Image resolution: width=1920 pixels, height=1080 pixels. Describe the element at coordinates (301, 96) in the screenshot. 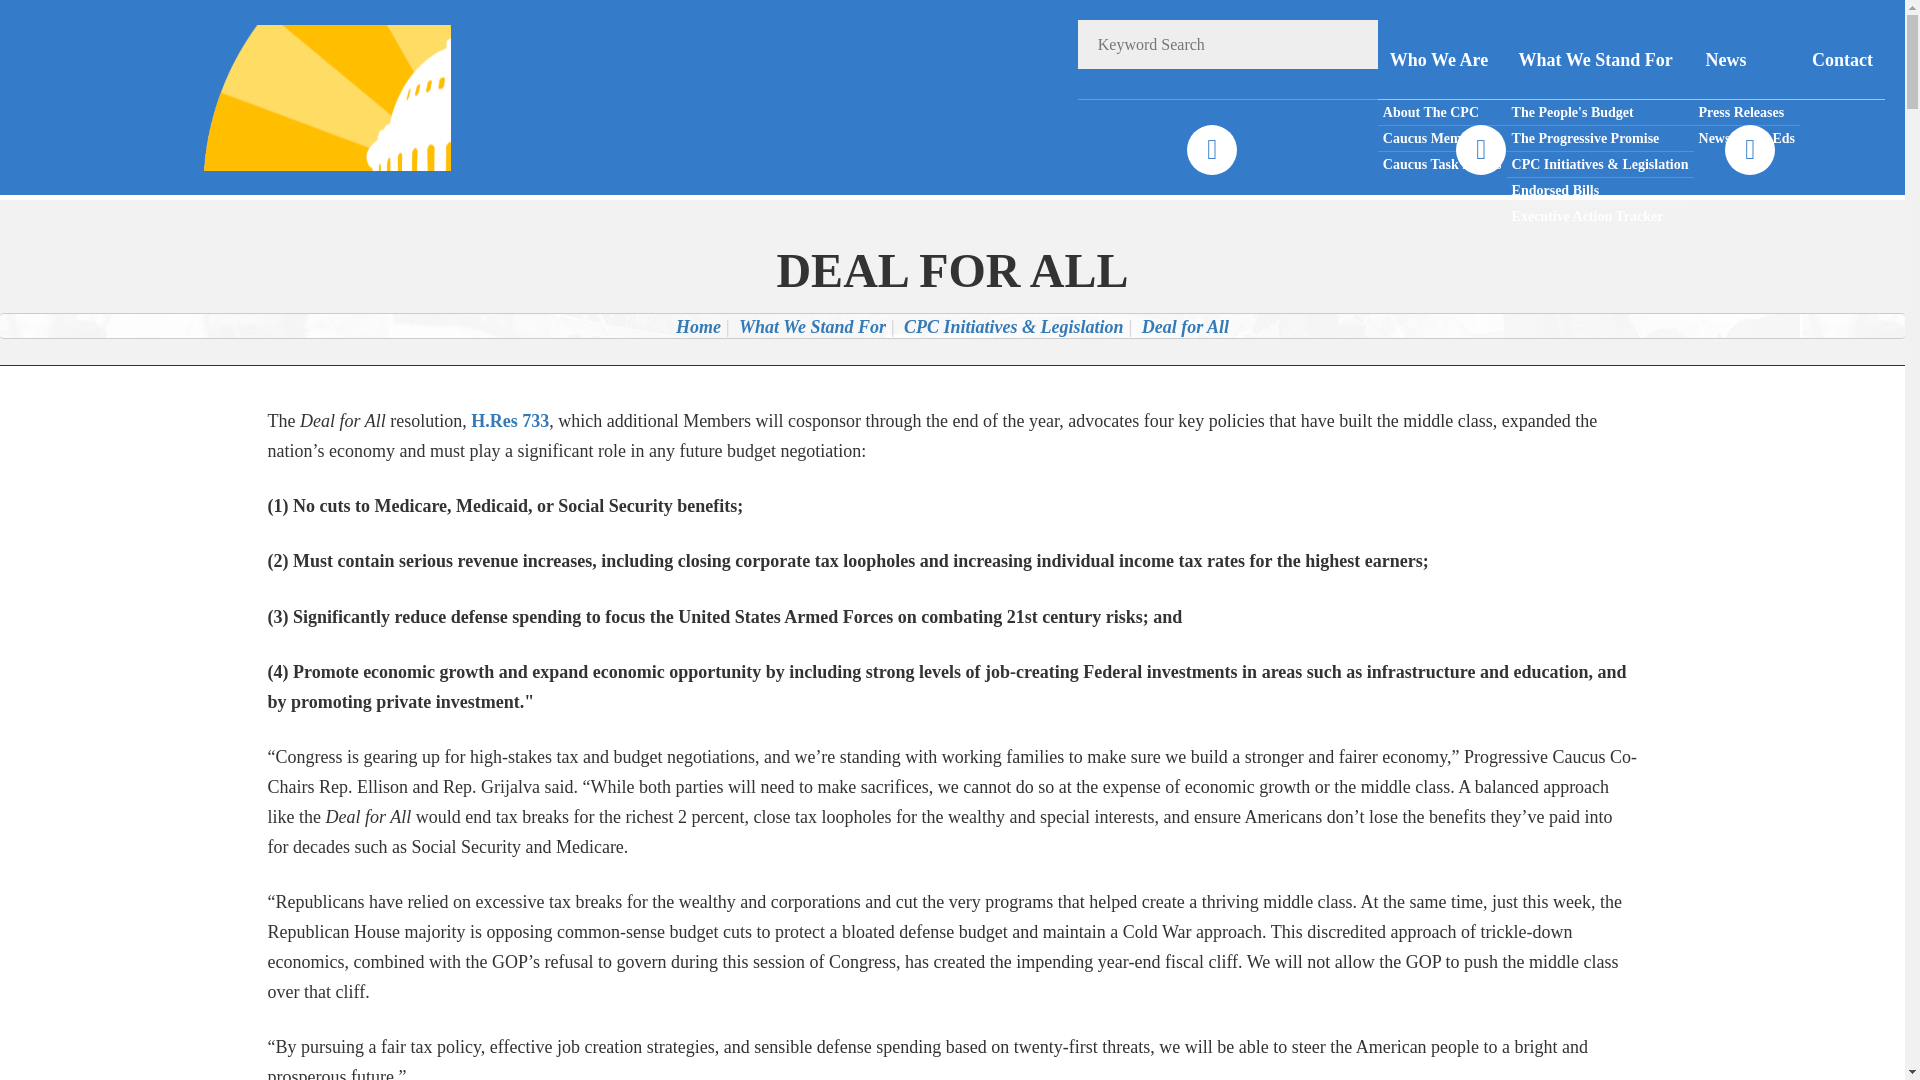

I see `CONGRESSIONAL PROGRESSIVE CAUCUS` at that location.